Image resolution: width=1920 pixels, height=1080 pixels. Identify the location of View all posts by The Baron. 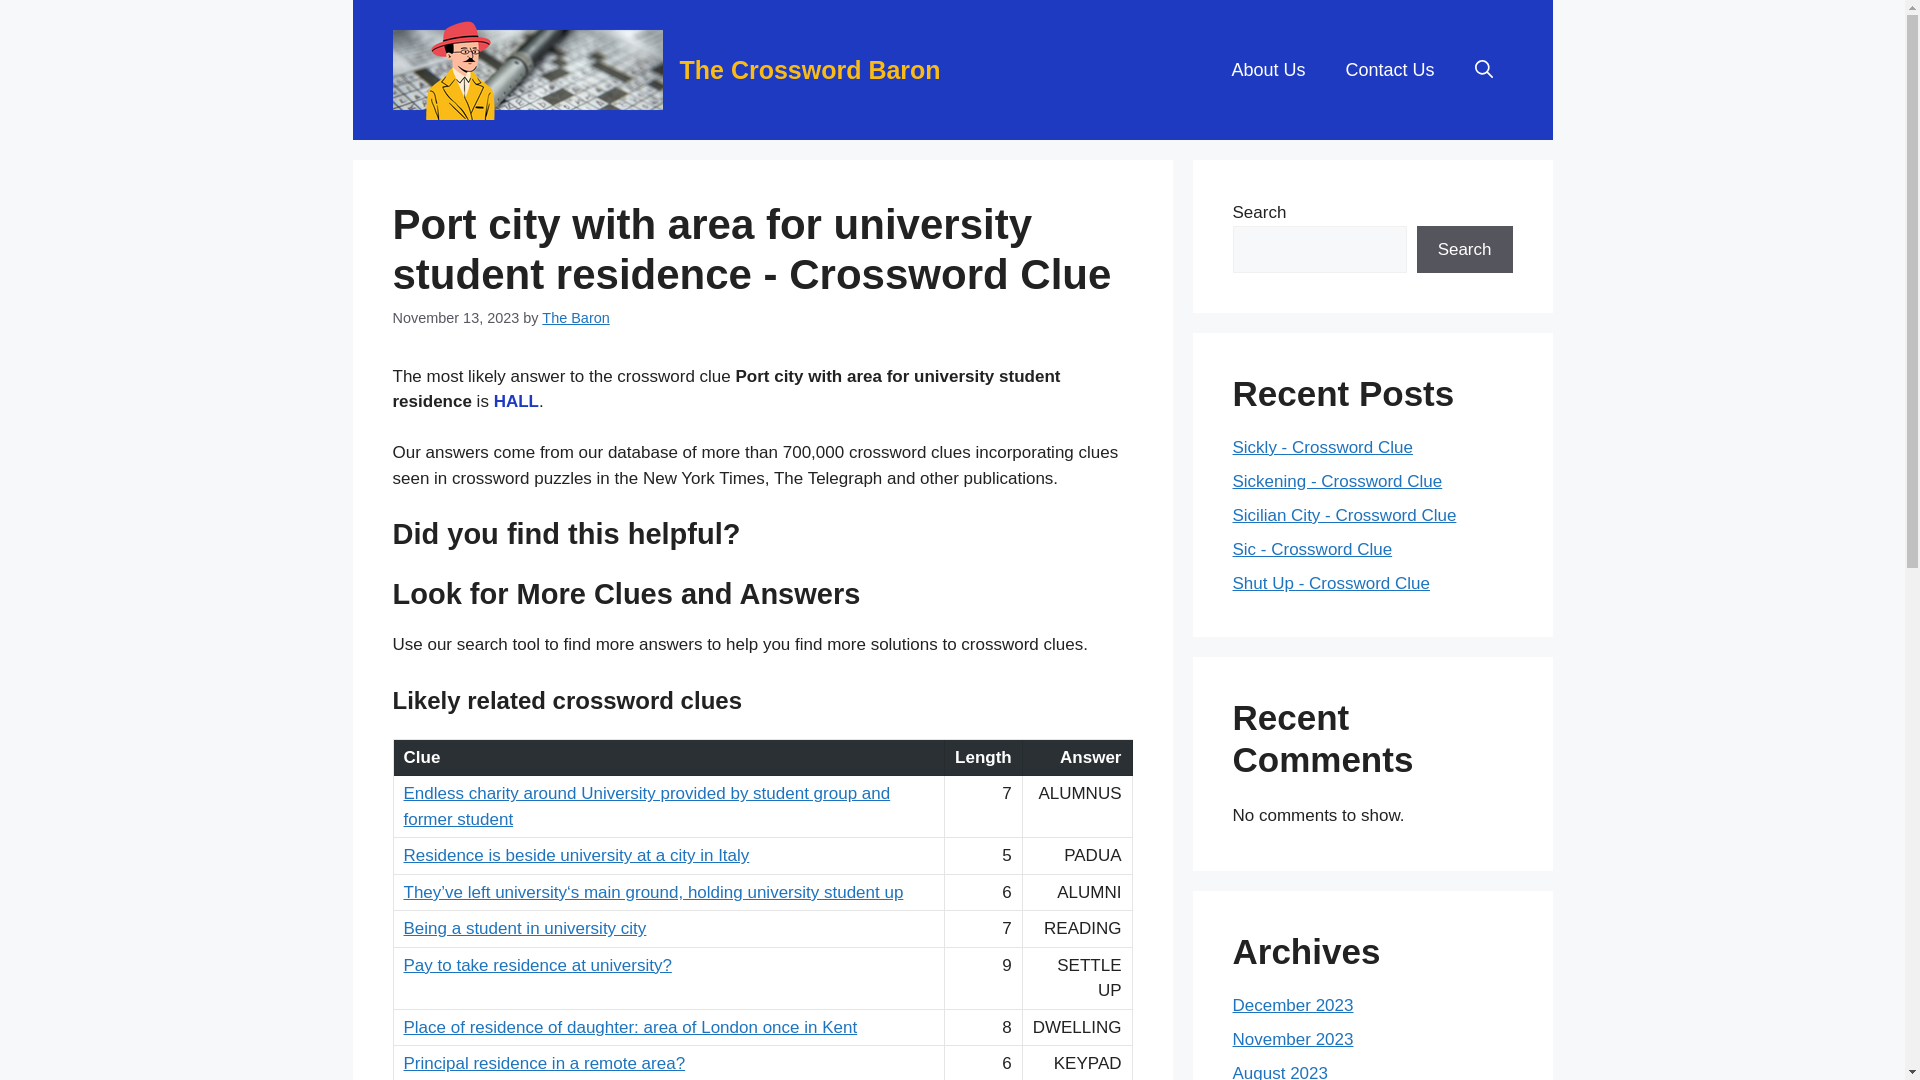
(574, 318).